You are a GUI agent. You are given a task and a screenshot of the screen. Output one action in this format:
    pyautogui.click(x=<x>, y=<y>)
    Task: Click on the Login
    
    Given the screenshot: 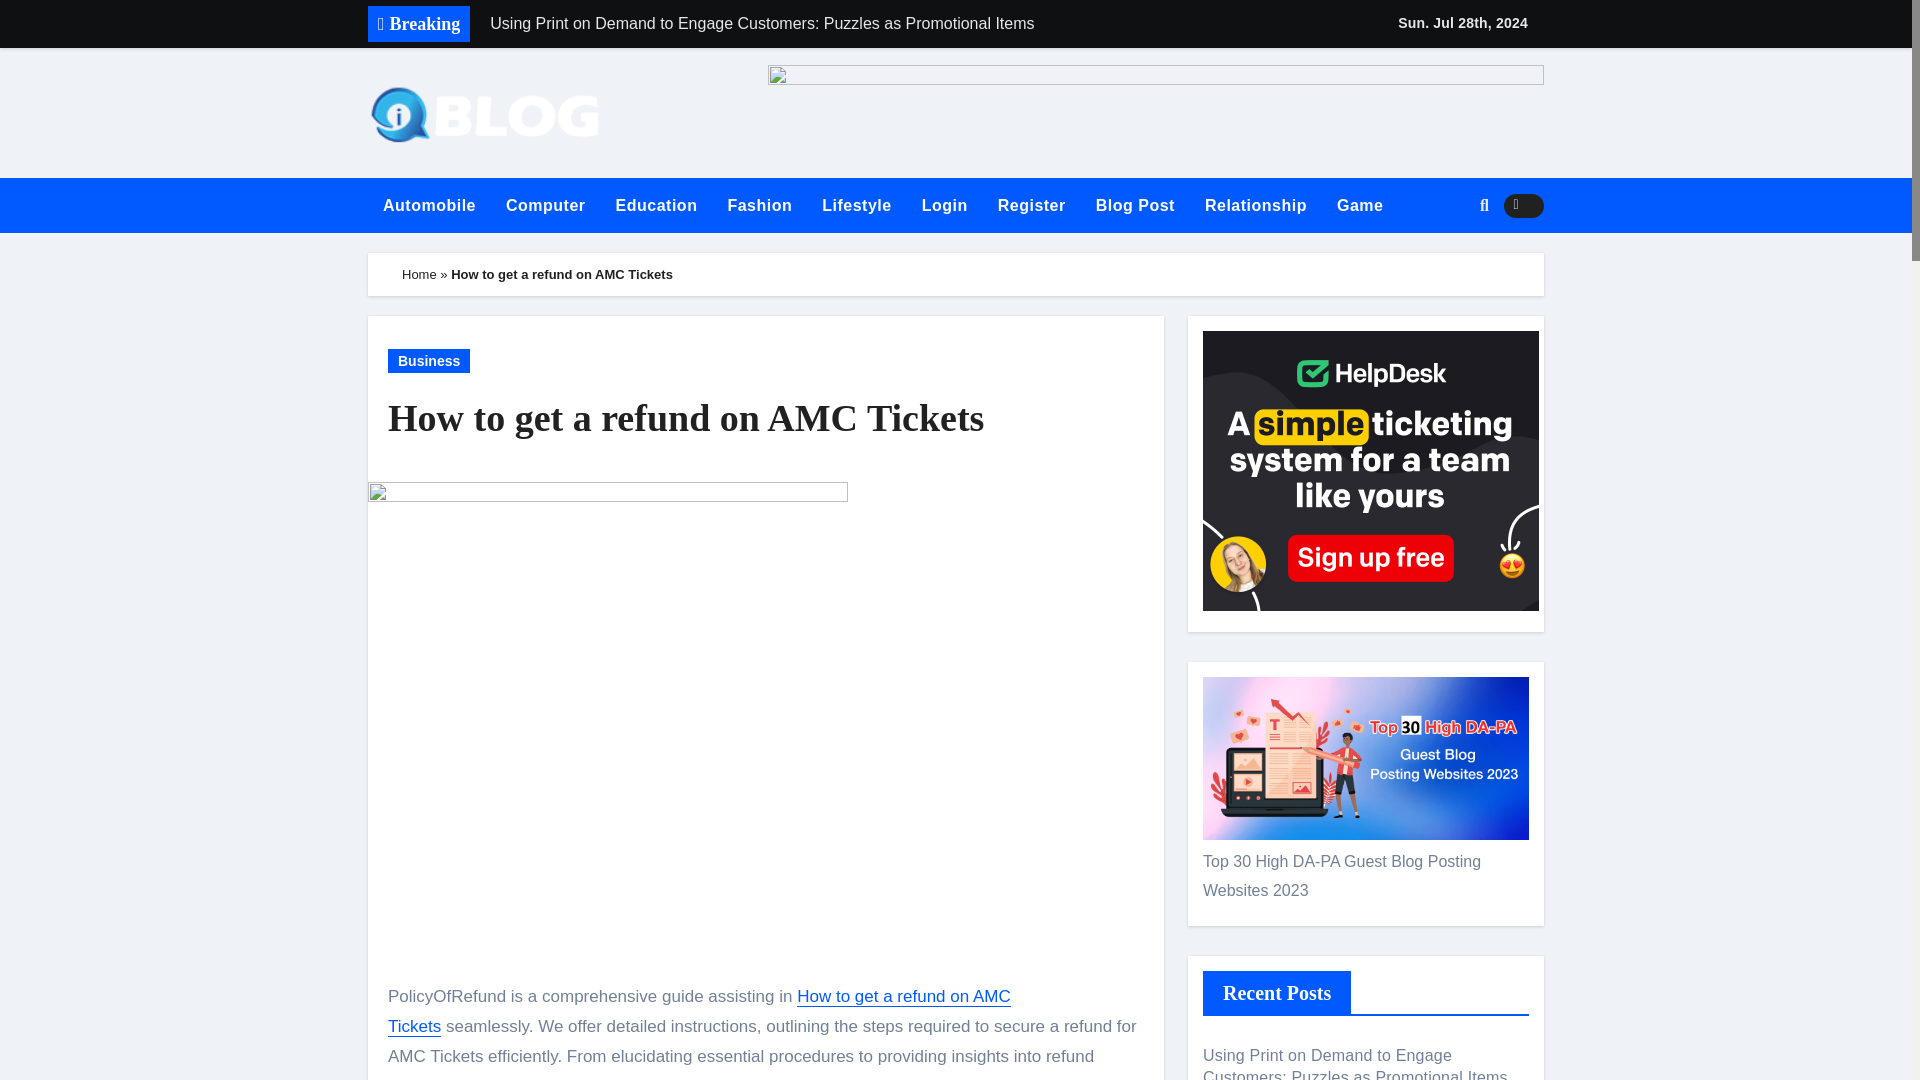 What is the action you would take?
    pyautogui.click(x=944, y=206)
    